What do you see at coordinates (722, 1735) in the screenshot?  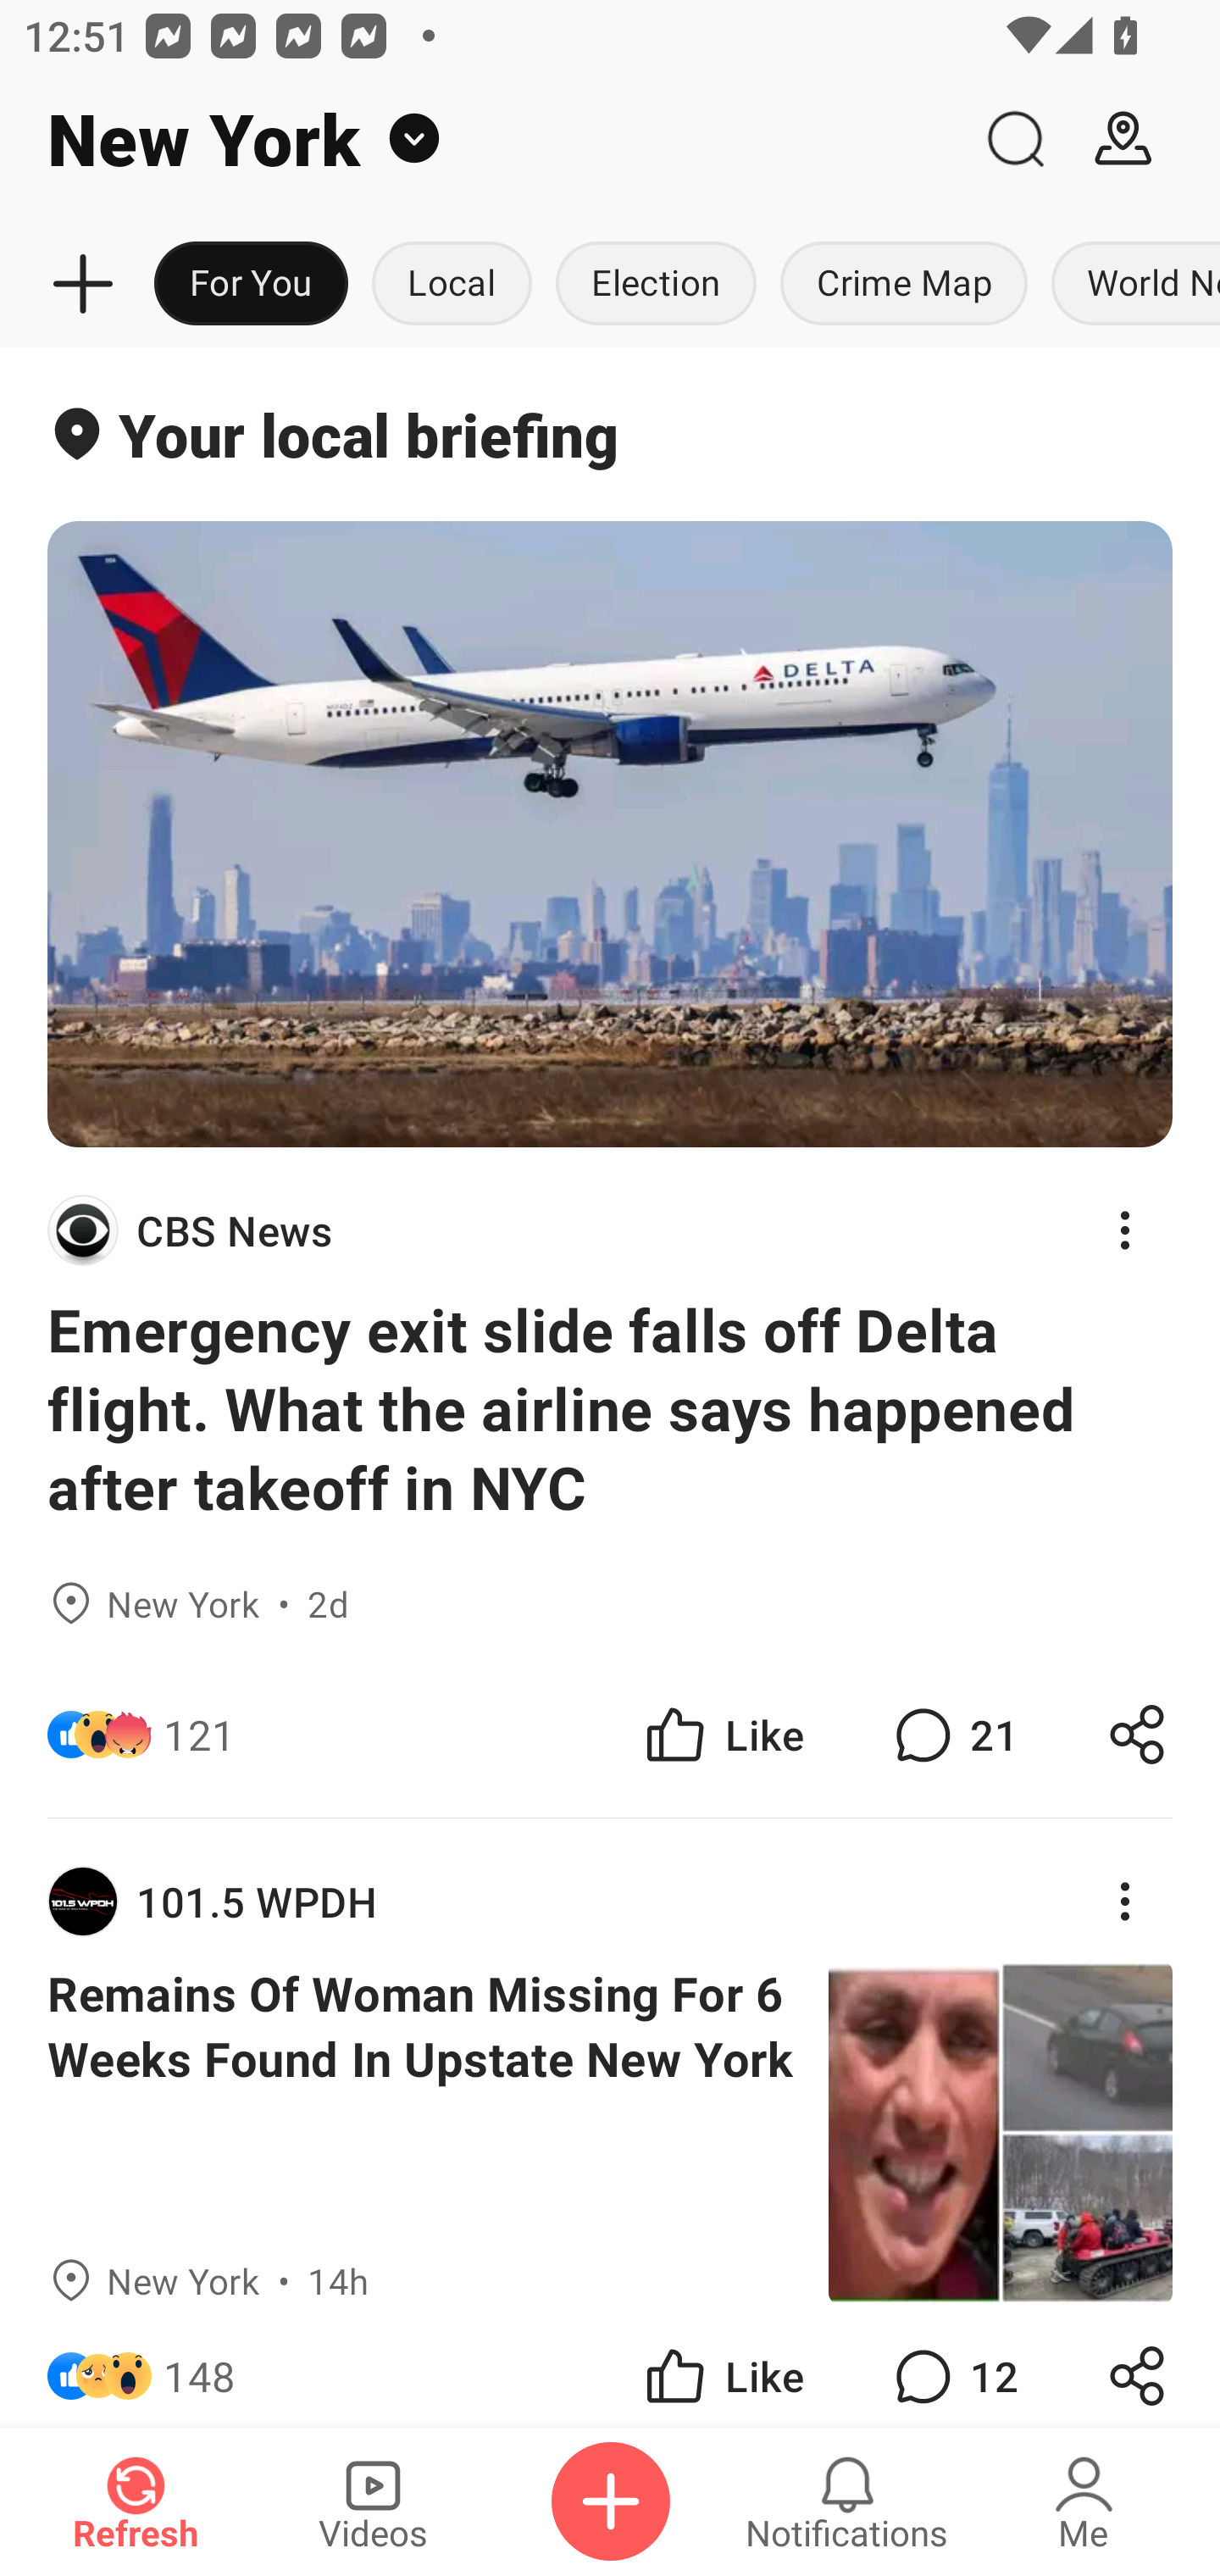 I see `Like` at bounding box center [722, 1735].